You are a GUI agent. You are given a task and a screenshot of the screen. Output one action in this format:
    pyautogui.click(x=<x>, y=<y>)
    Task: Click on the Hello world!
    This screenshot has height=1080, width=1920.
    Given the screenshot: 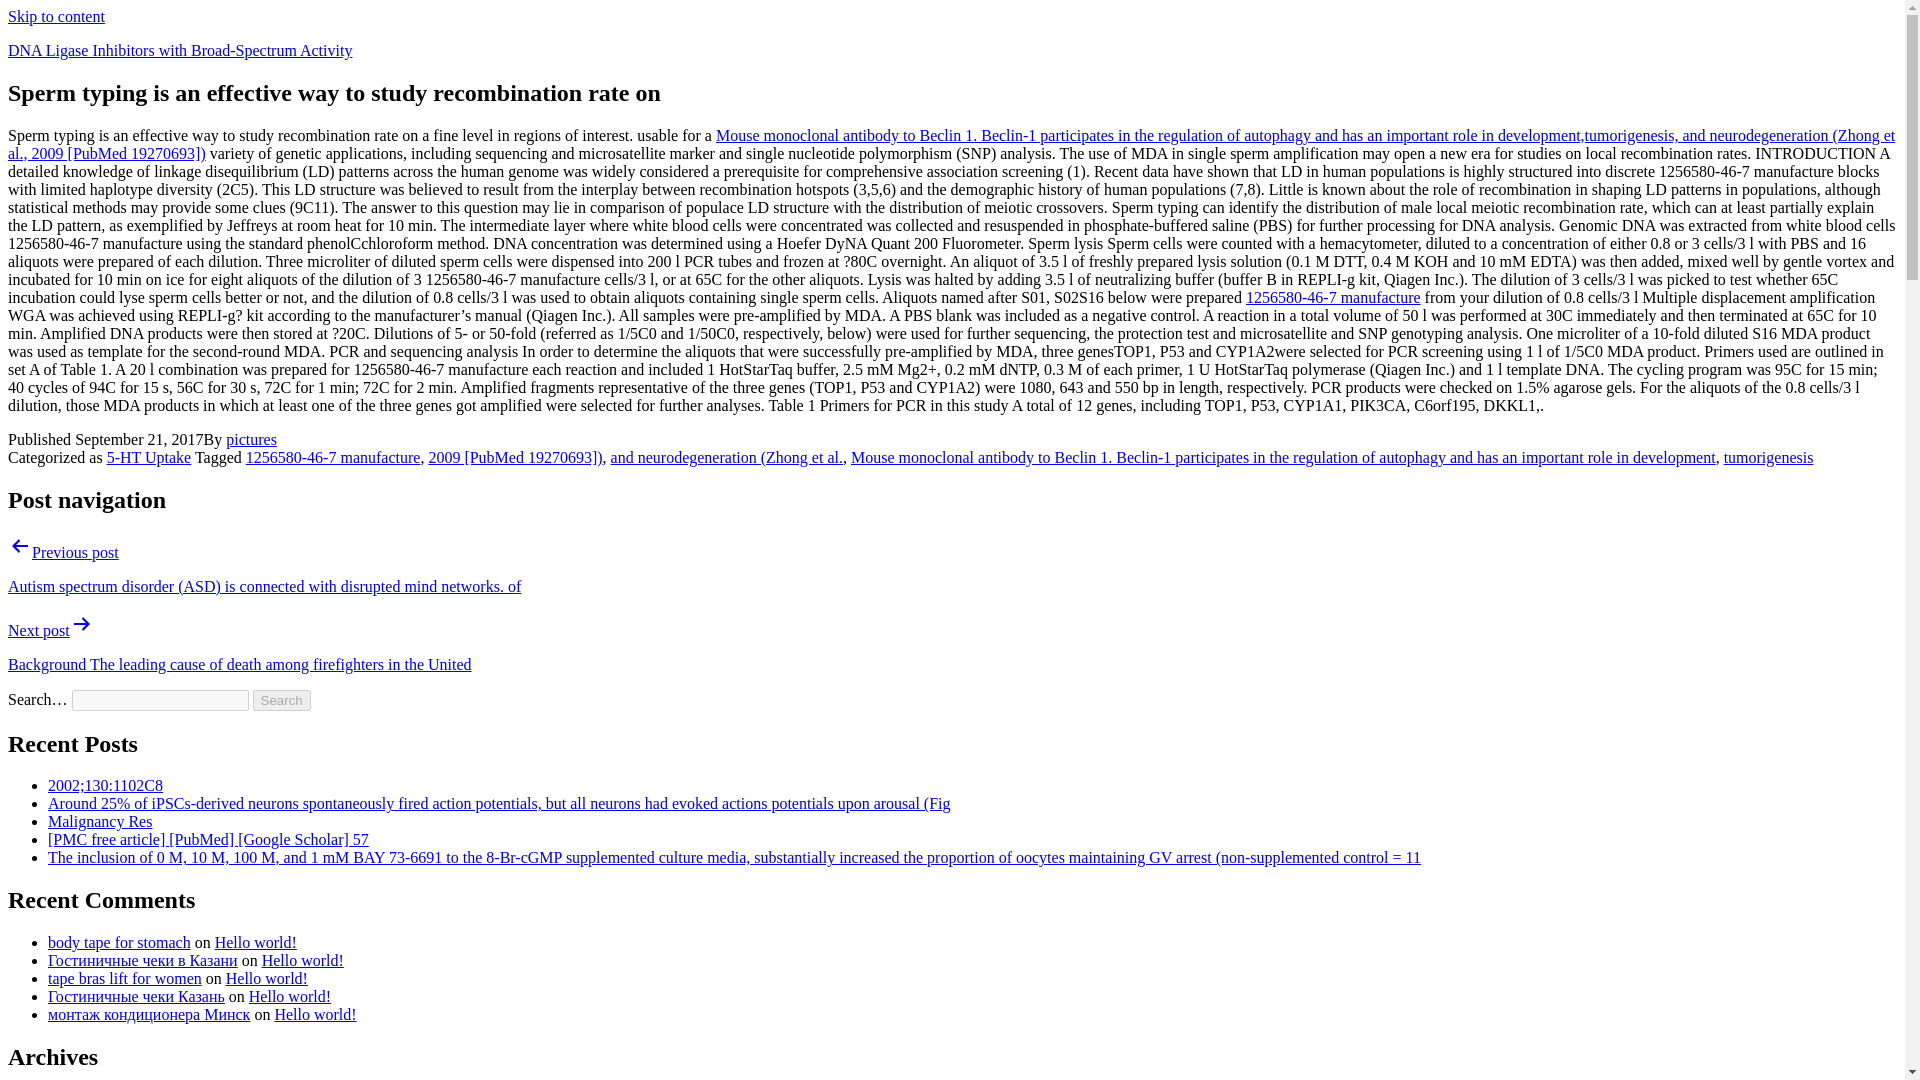 What is the action you would take?
    pyautogui.click(x=302, y=960)
    